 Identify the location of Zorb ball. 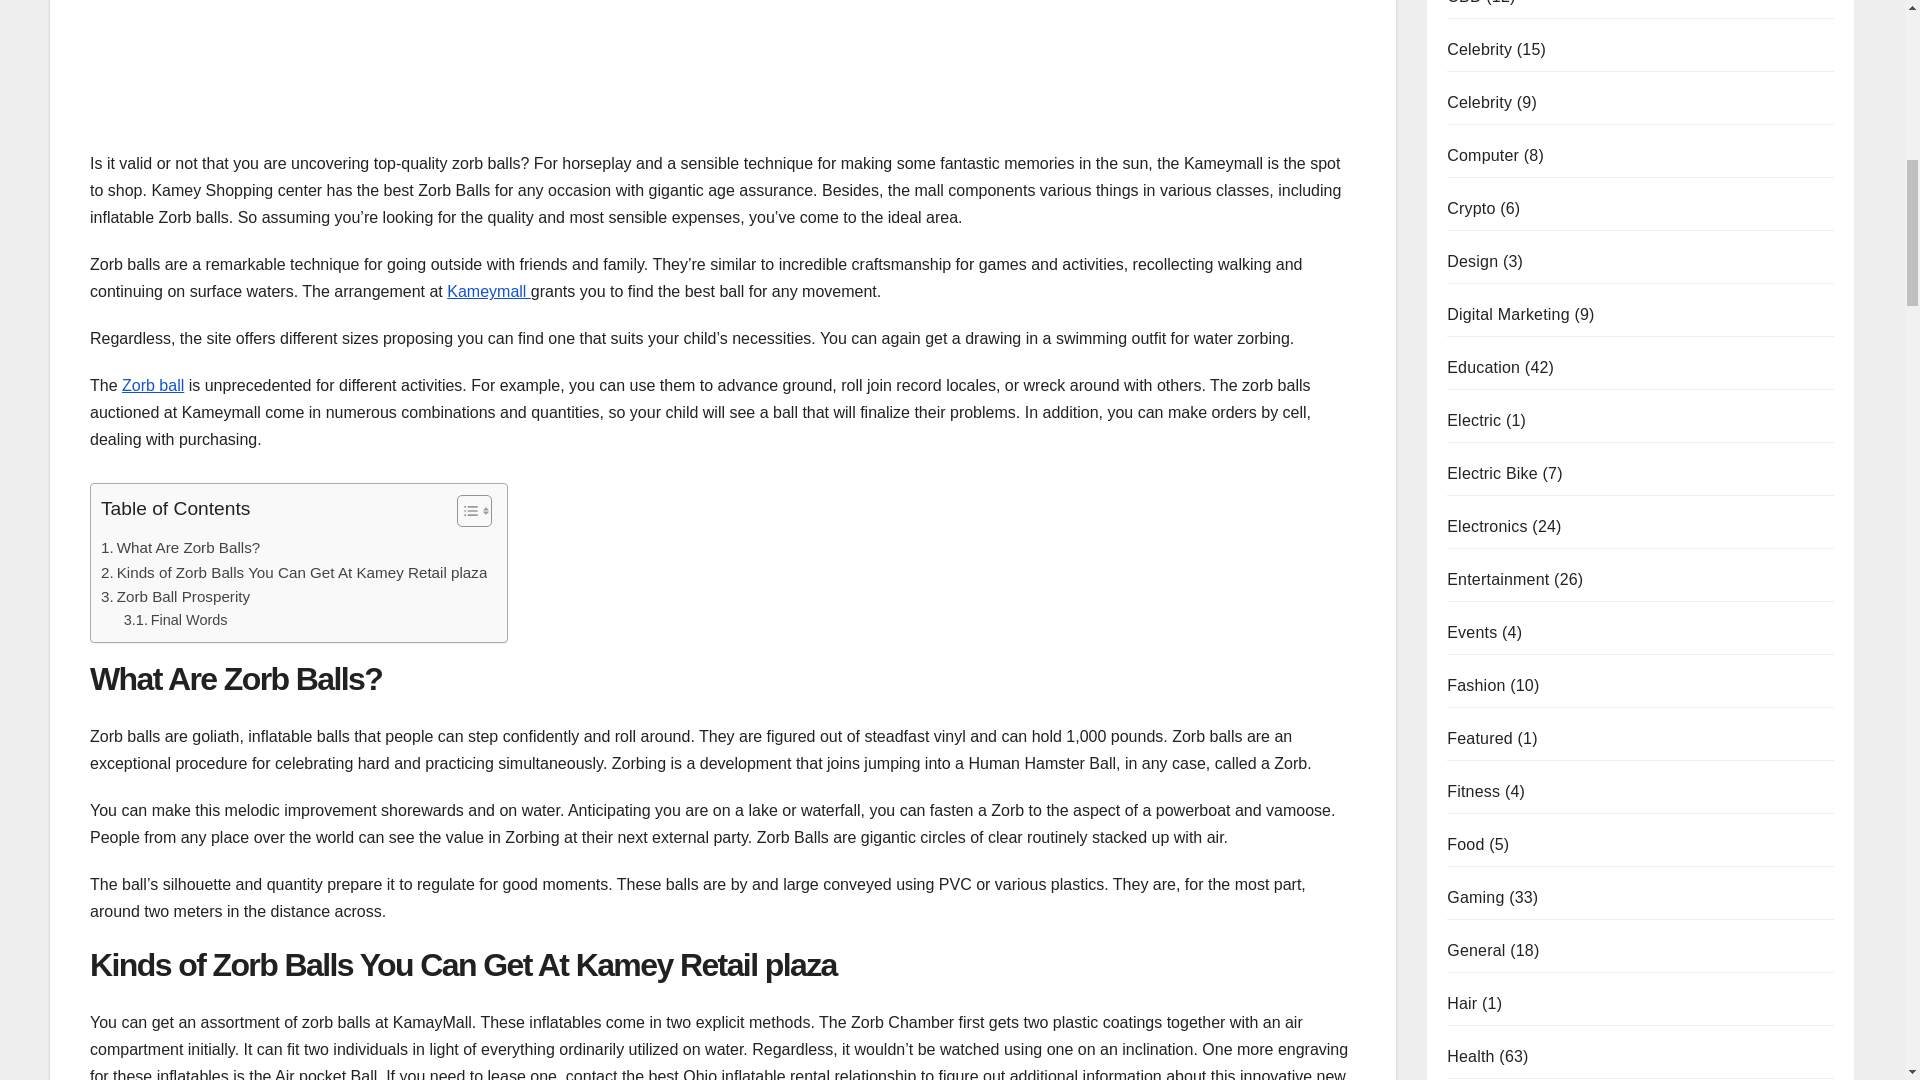
(153, 385).